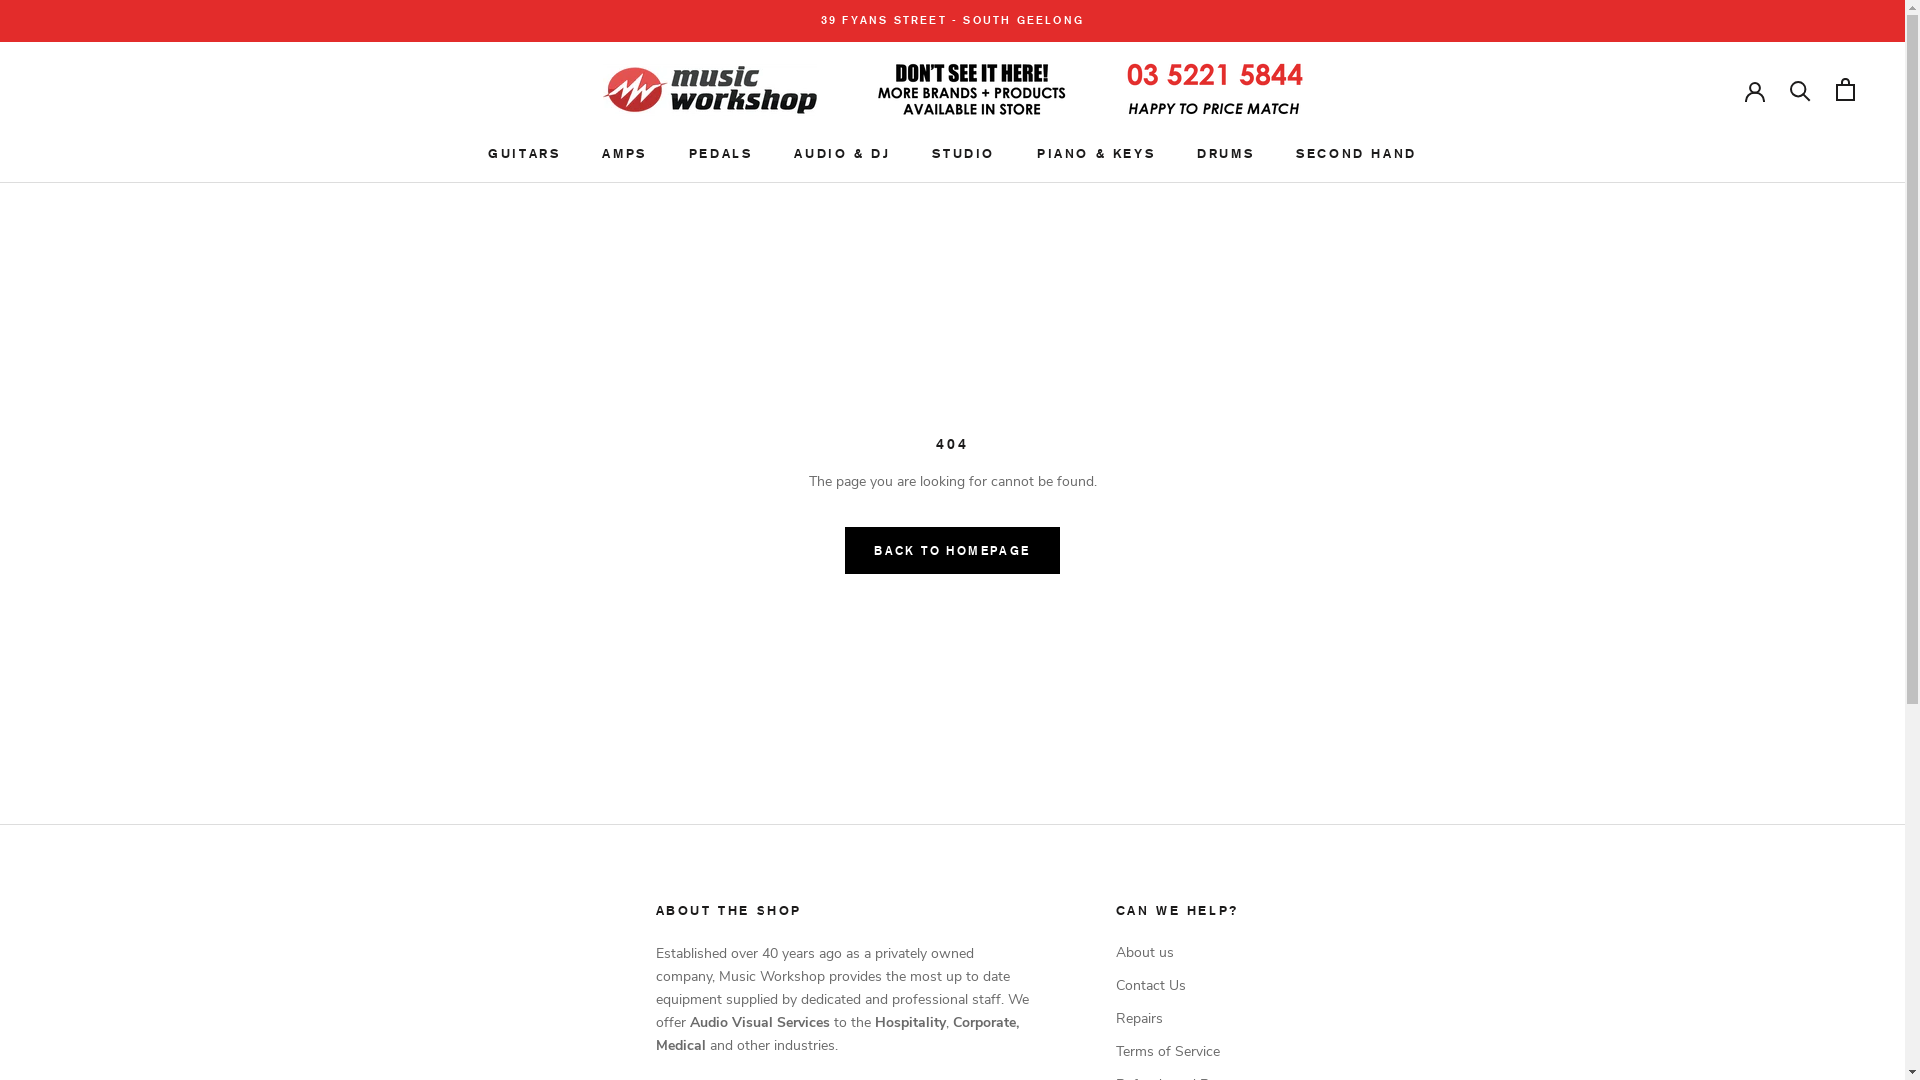 This screenshot has width=1920, height=1080. Describe the element at coordinates (1226, 154) in the screenshot. I see `DRUMS` at that location.